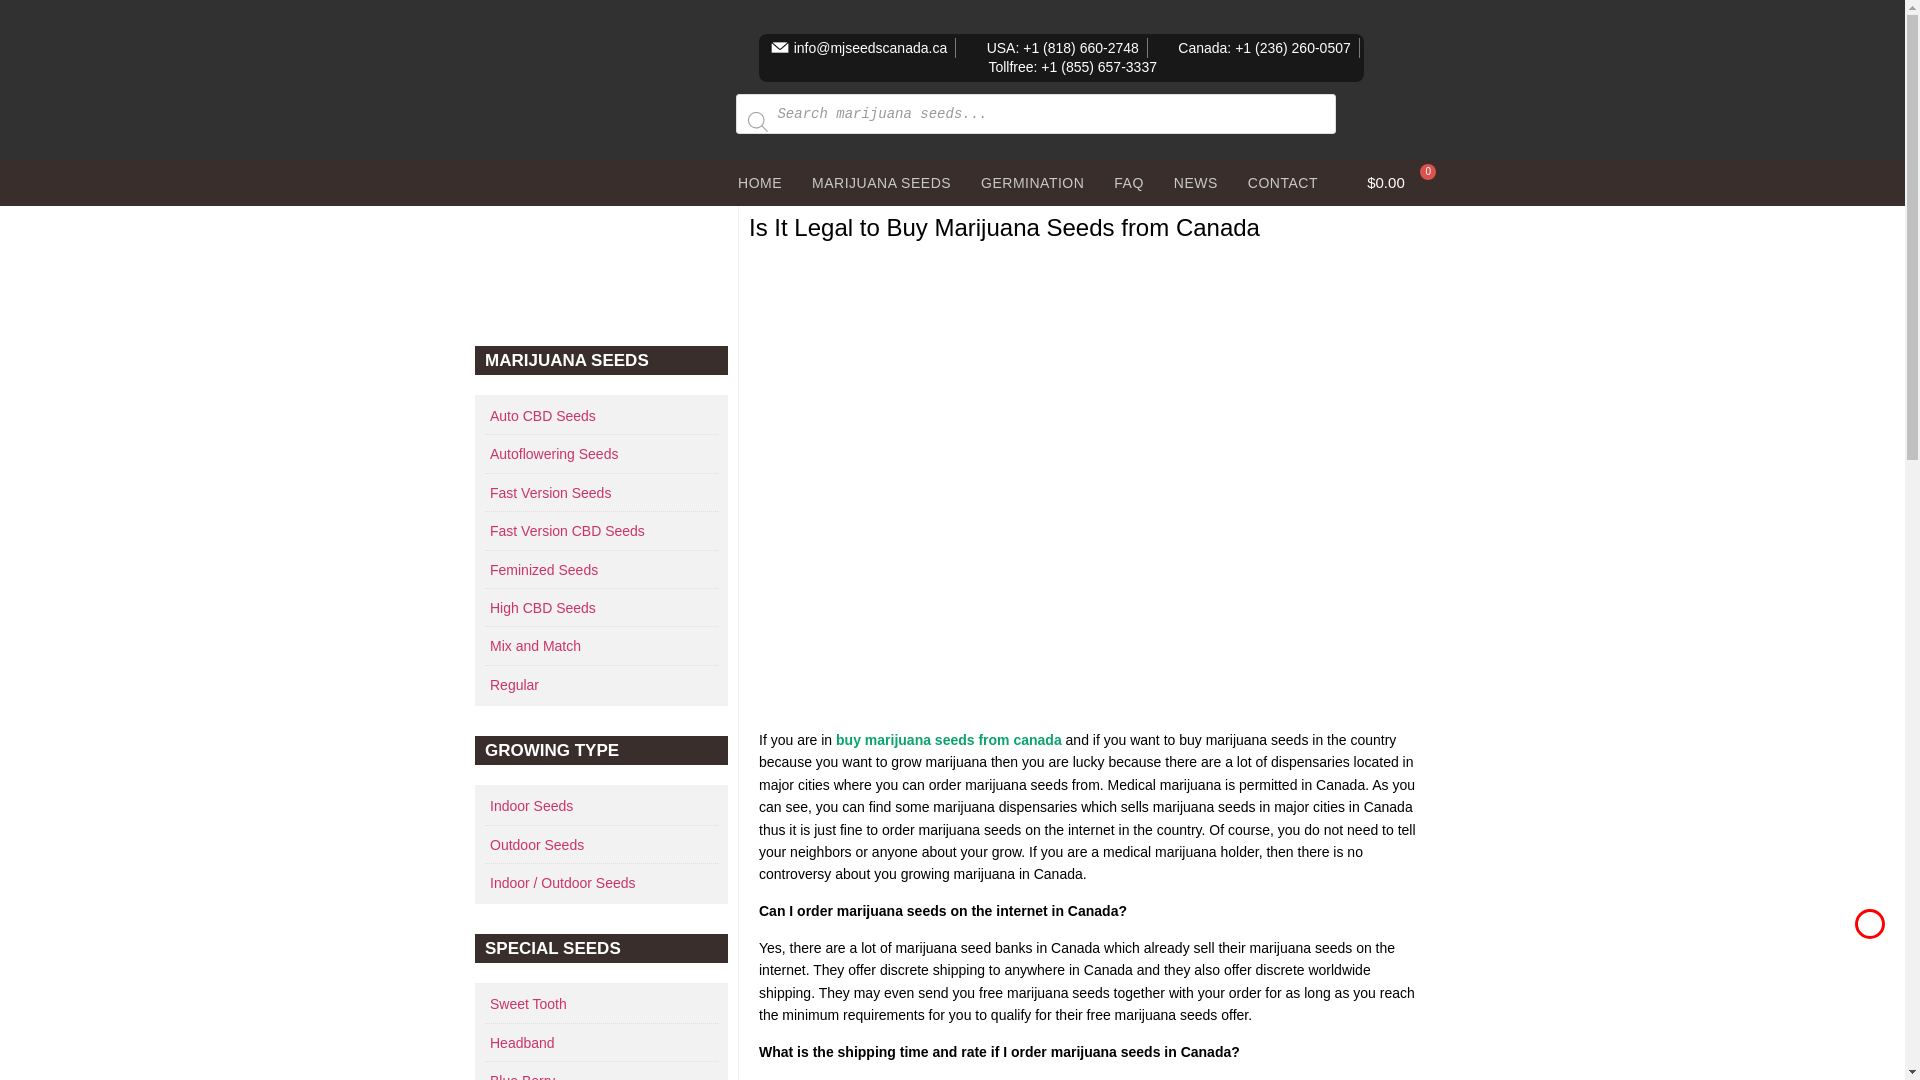  What do you see at coordinates (1128, 182) in the screenshot?
I see `FAQ` at bounding box center [1128, 182].